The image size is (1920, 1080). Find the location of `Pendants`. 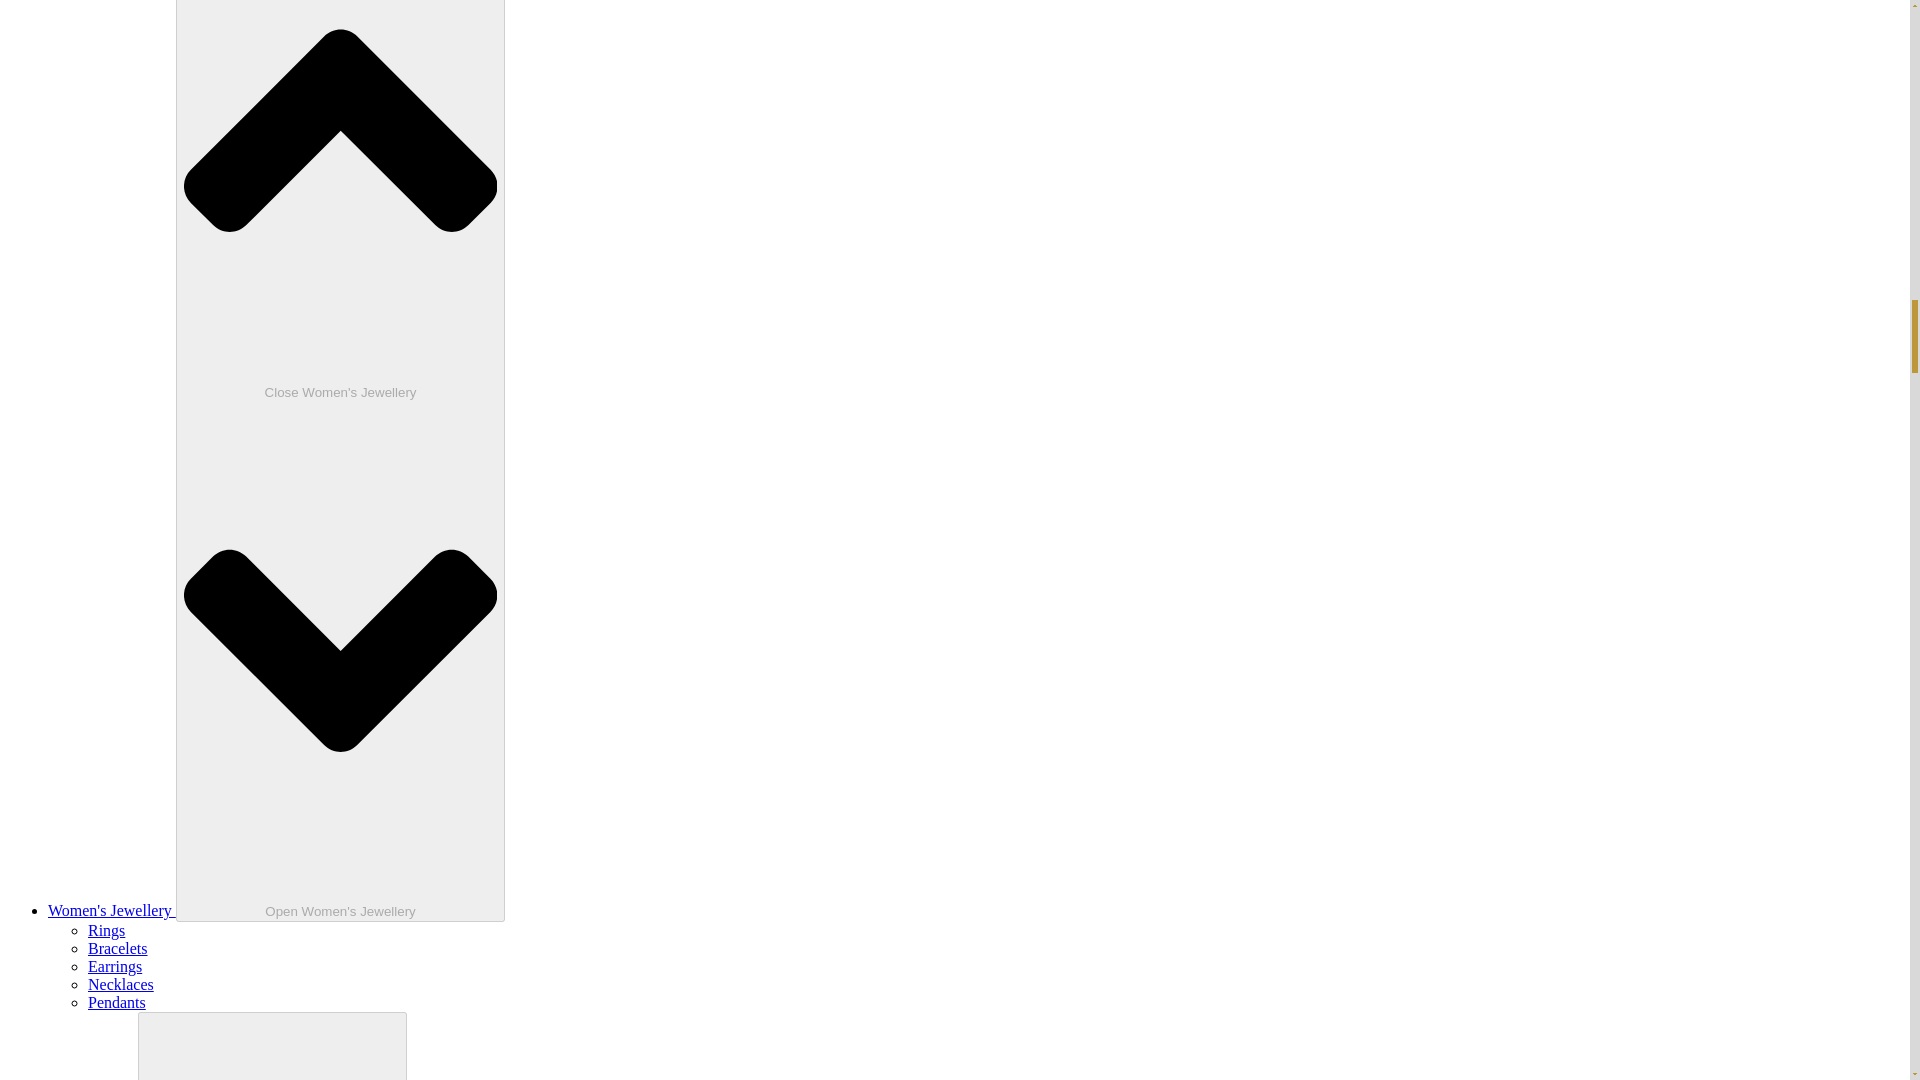

Pendants is located at coordinates (116, 1002).